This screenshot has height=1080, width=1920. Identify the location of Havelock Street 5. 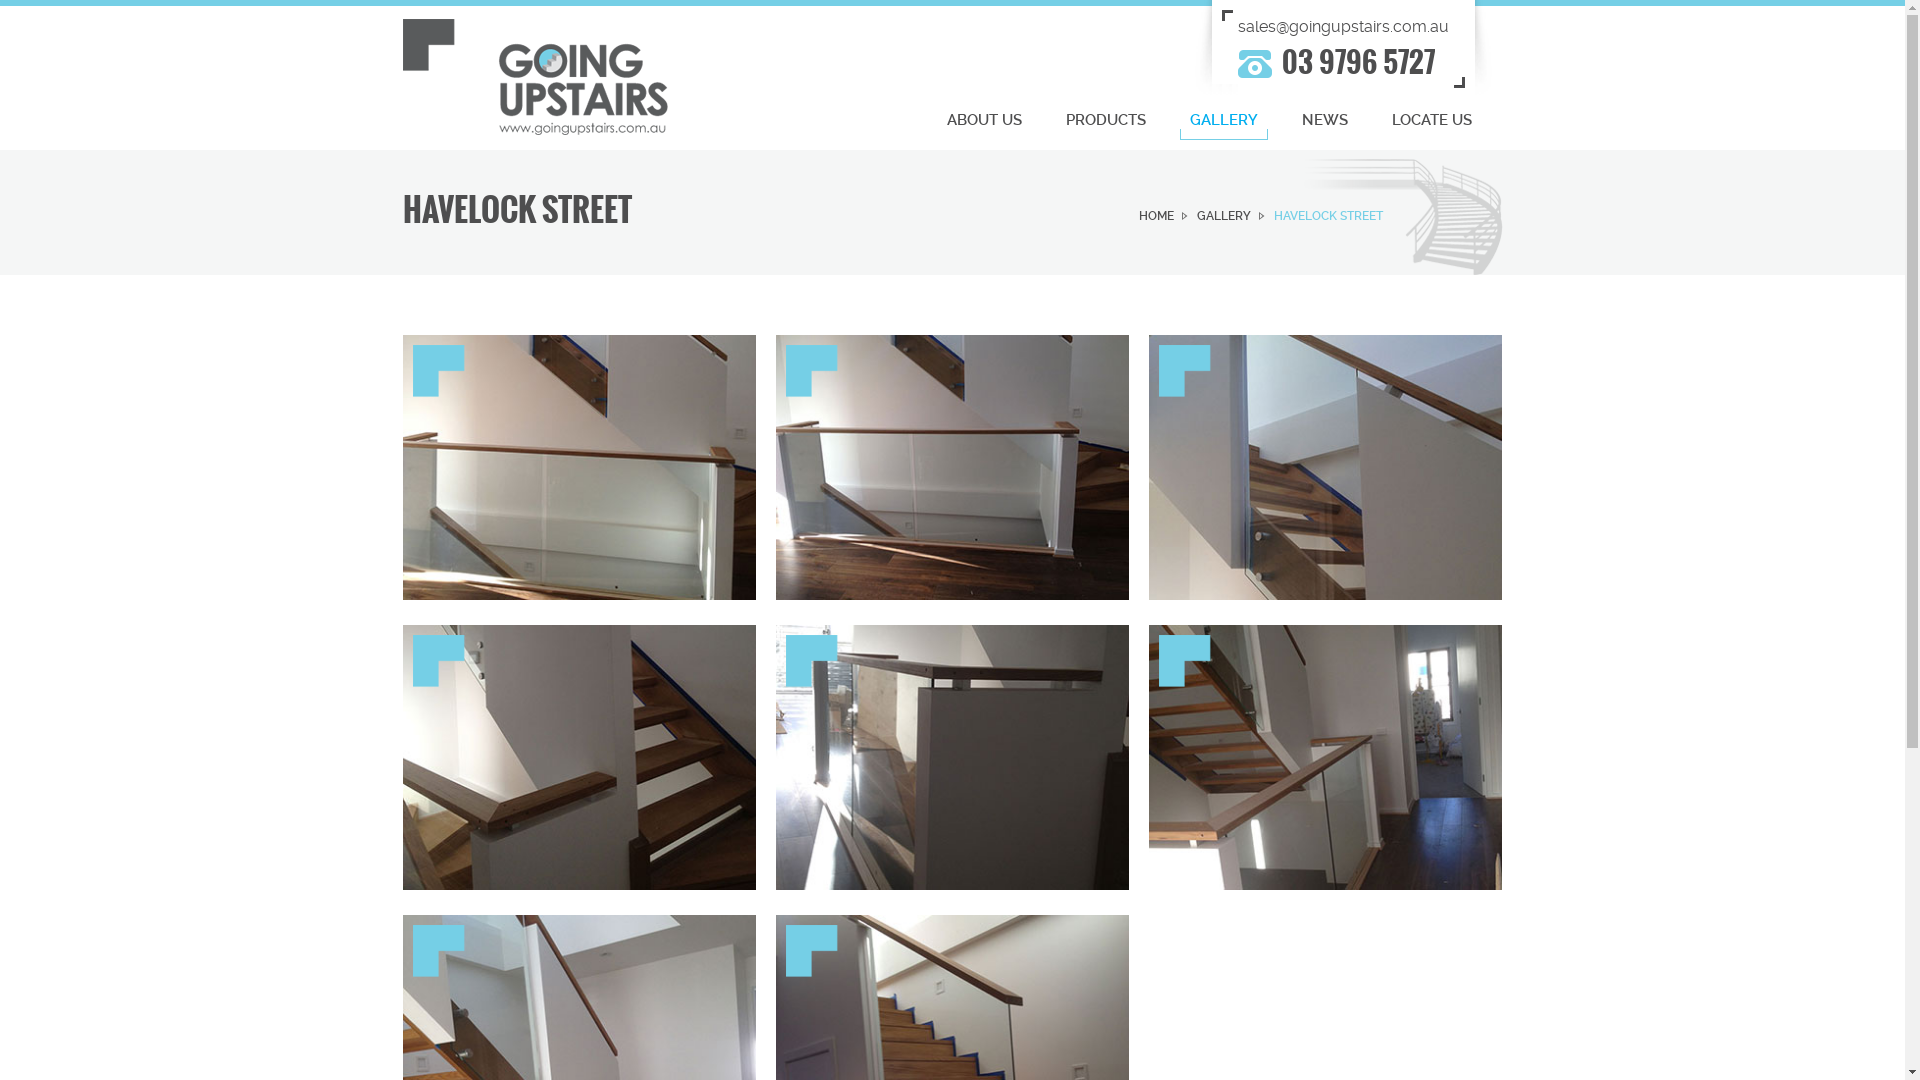
(952, 758).